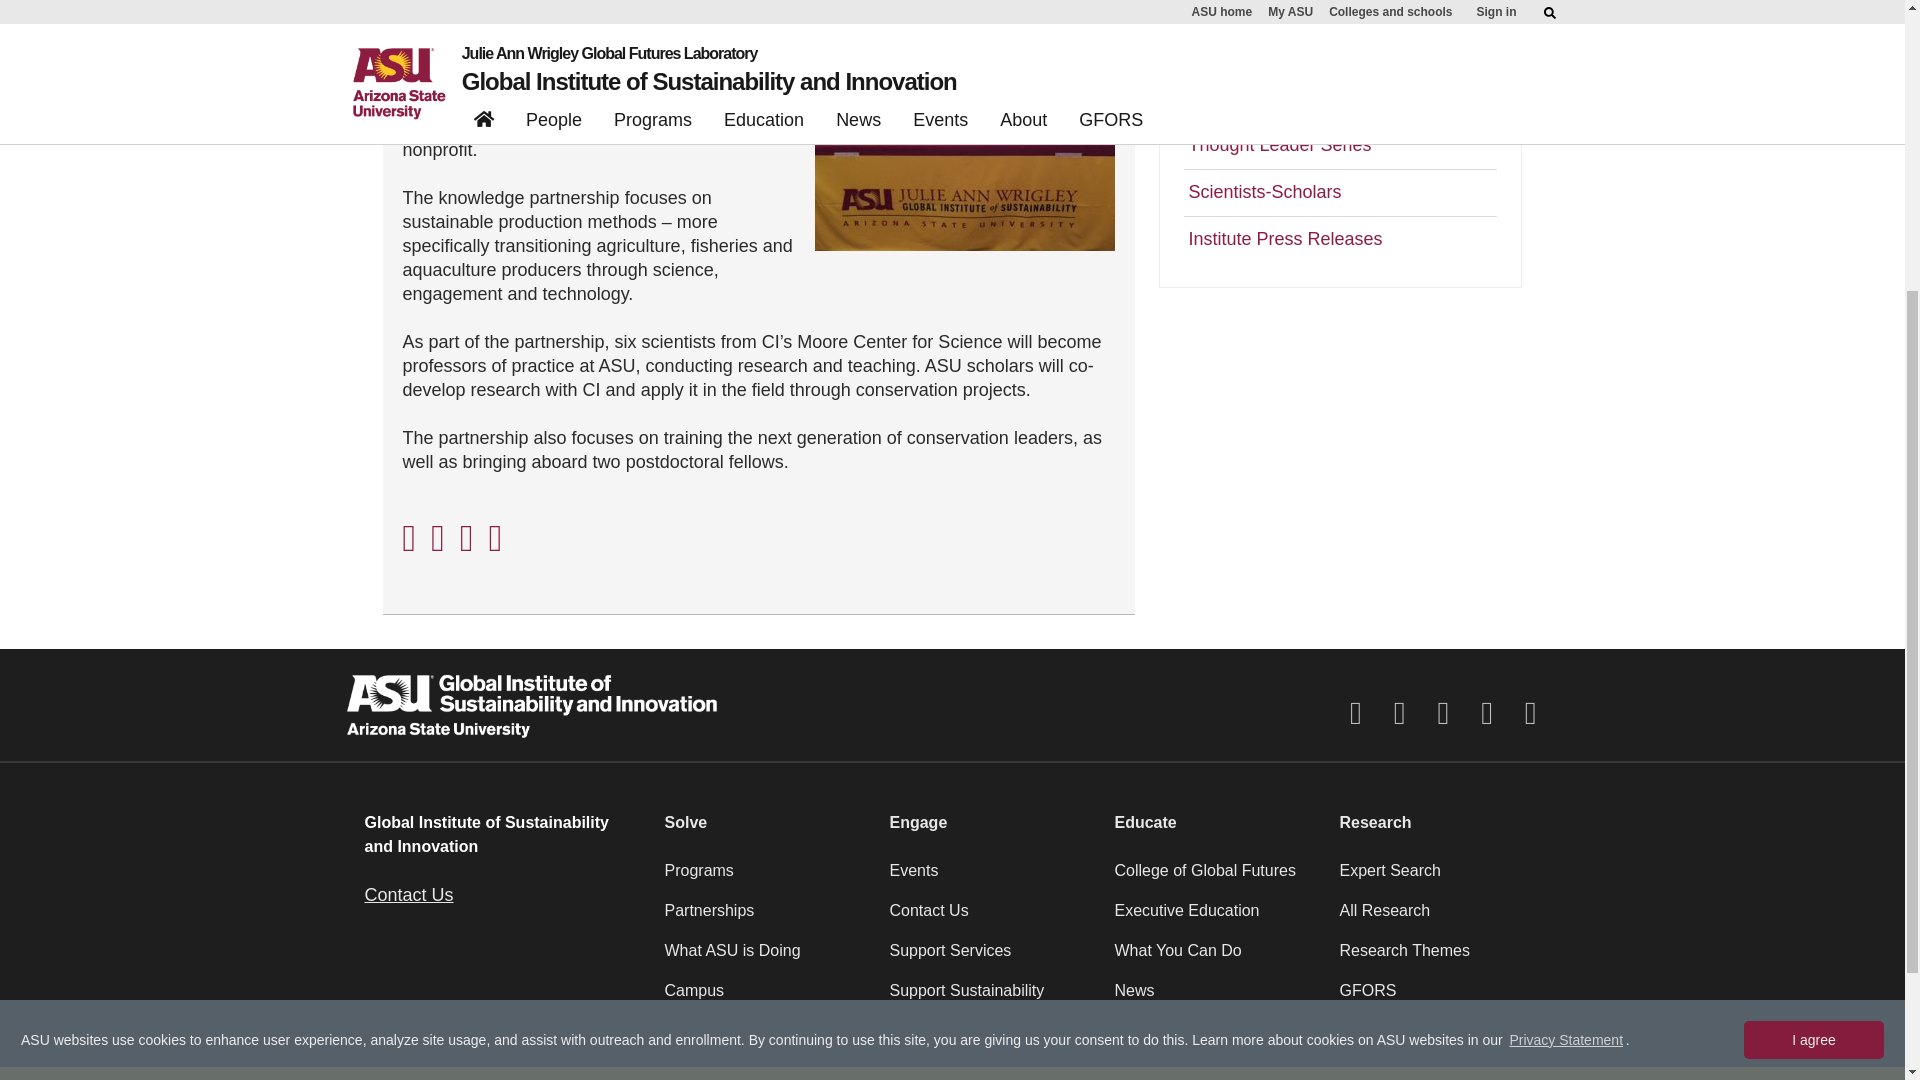 This screenshot has width=1920, height=1080. I want to click on Events, so click(990, 878).